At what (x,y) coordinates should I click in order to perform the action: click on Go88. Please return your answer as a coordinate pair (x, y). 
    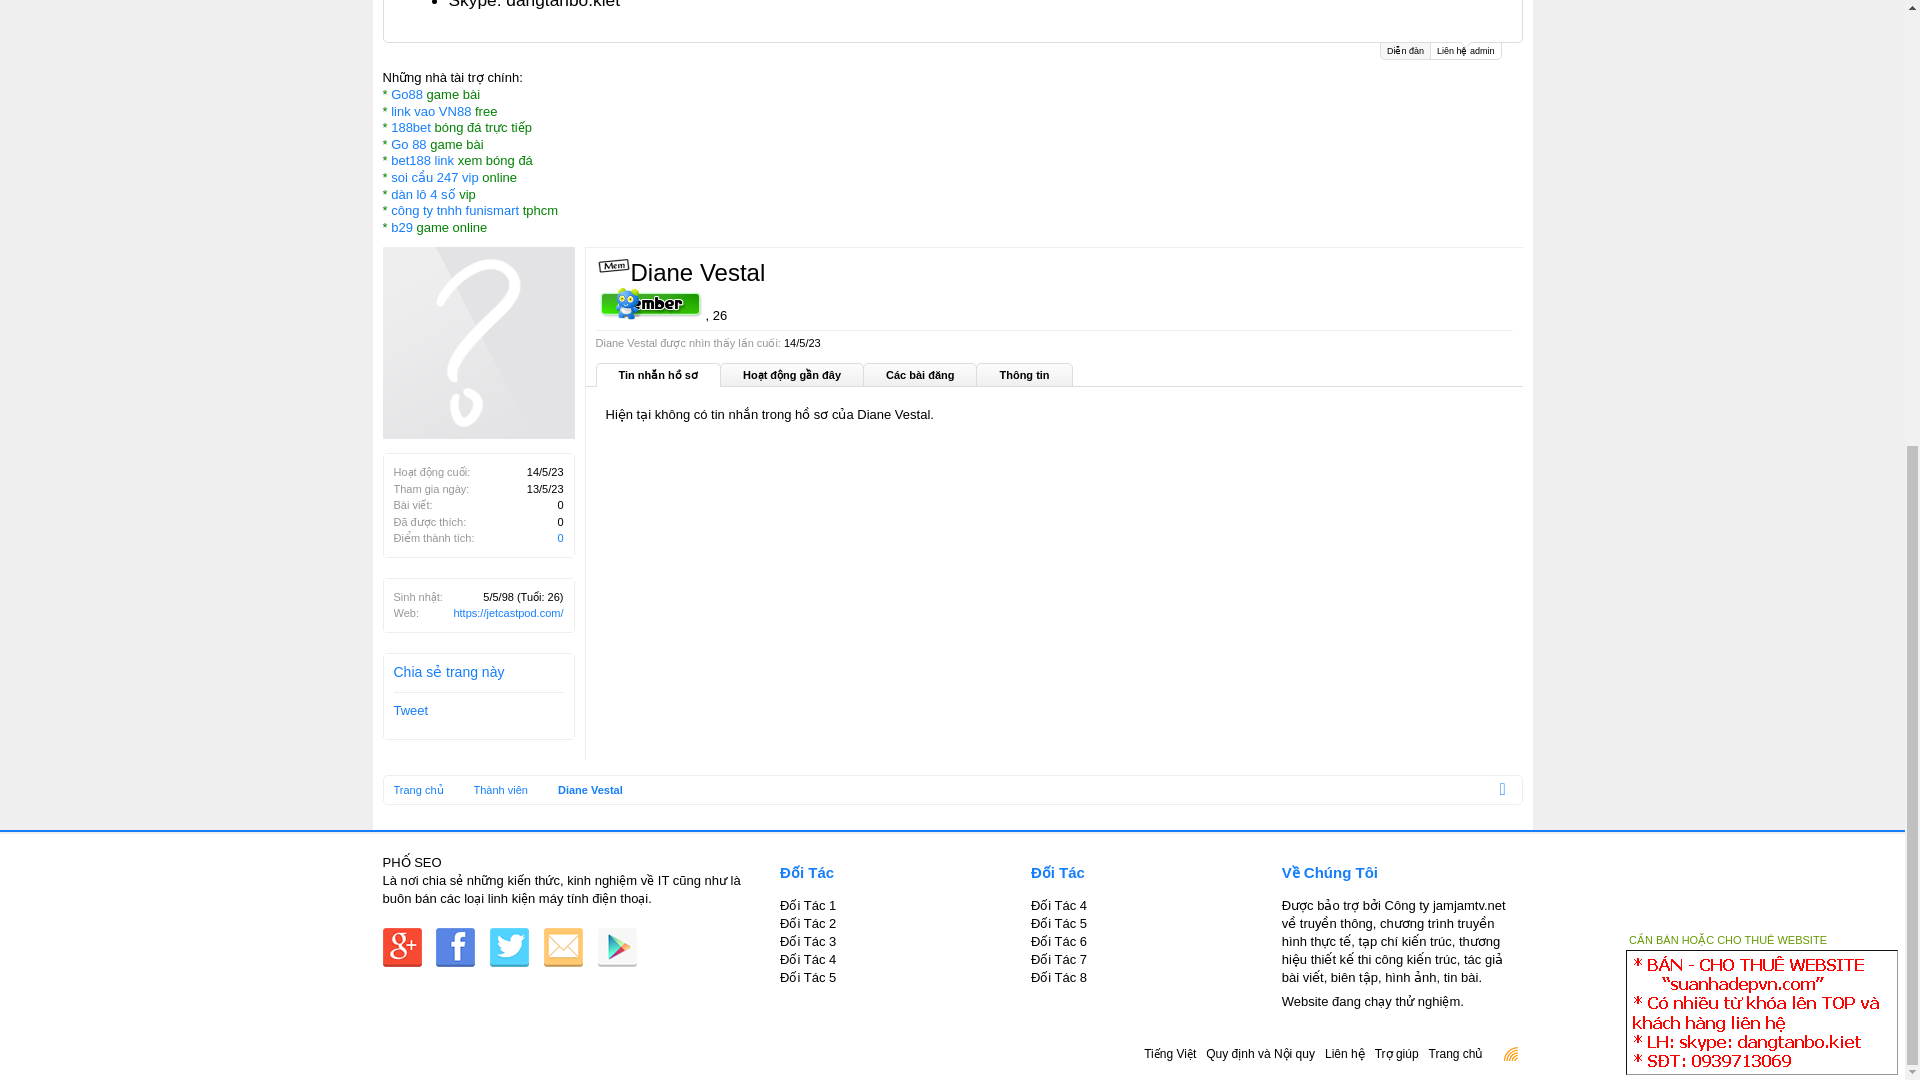
    Looking at the image, I should click on (406, 94).